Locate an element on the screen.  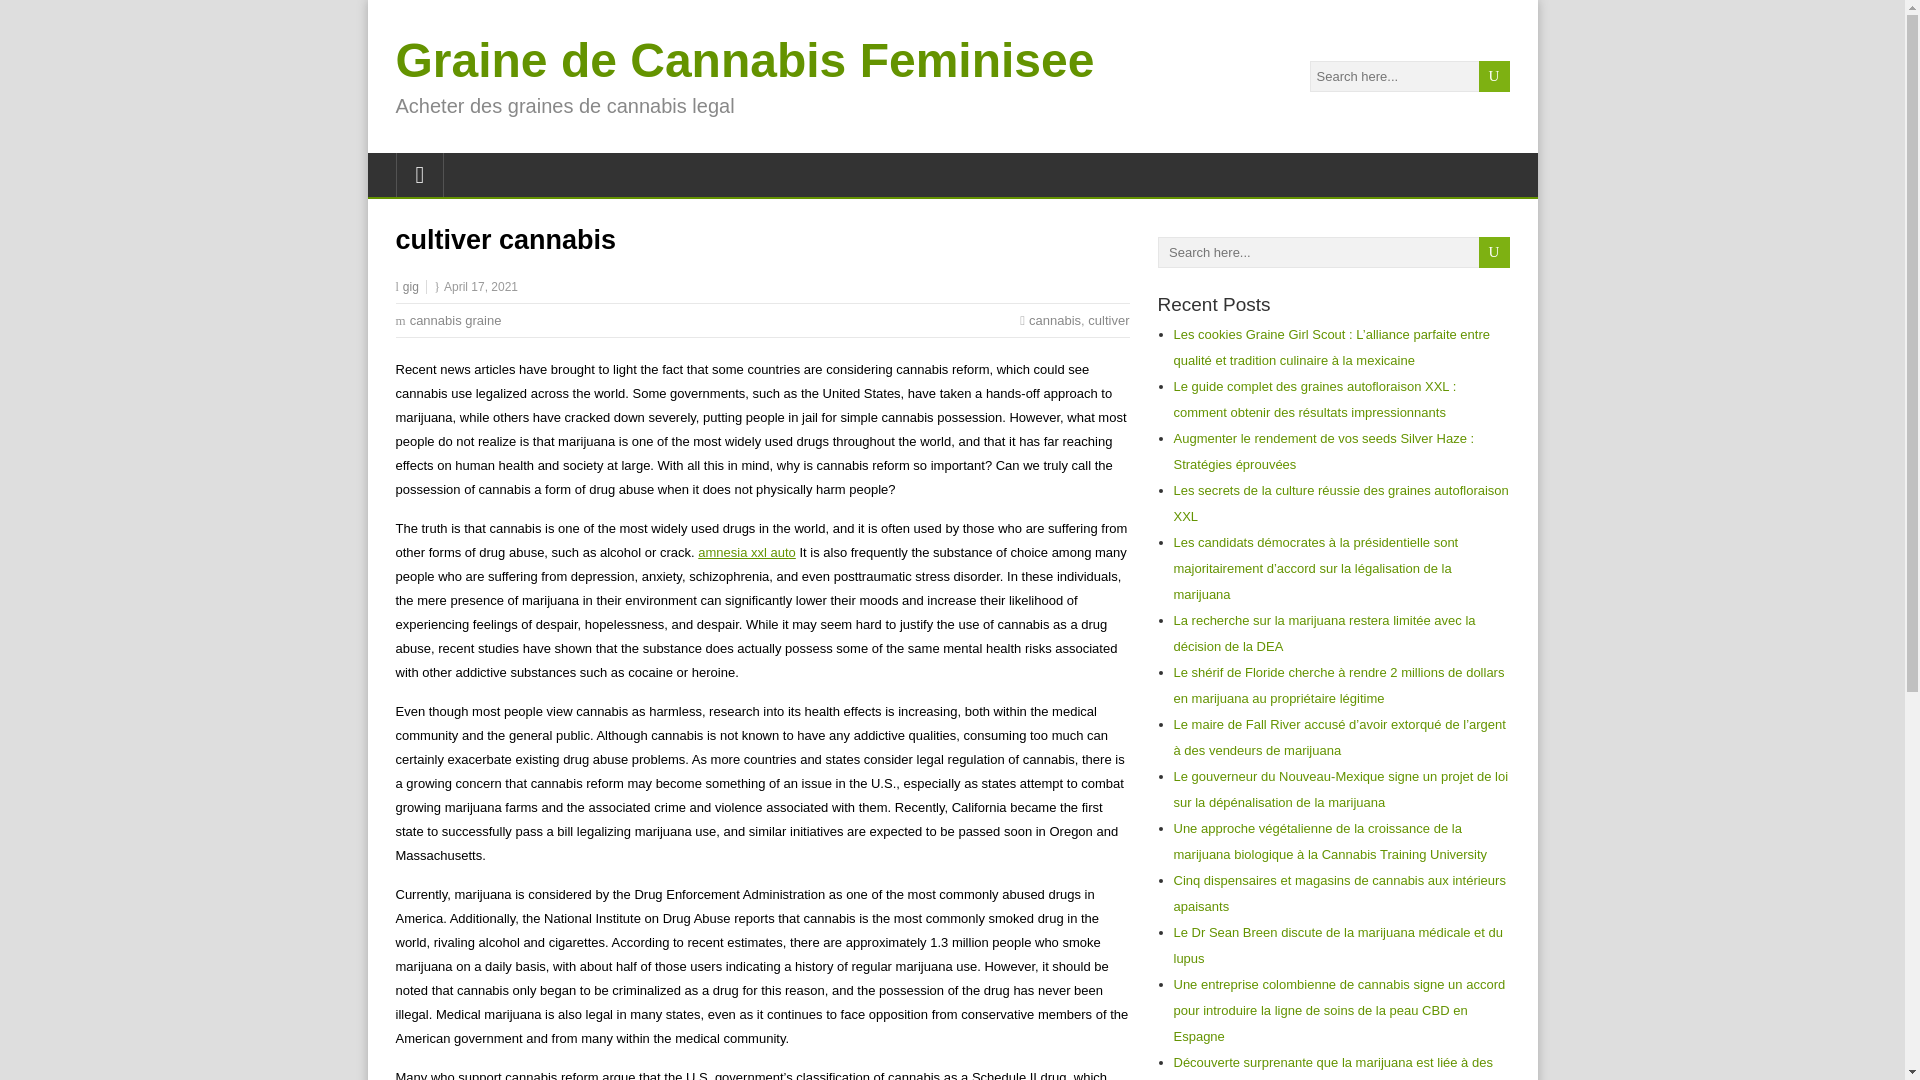
cannabis graine is located at coordinates (456, 320).